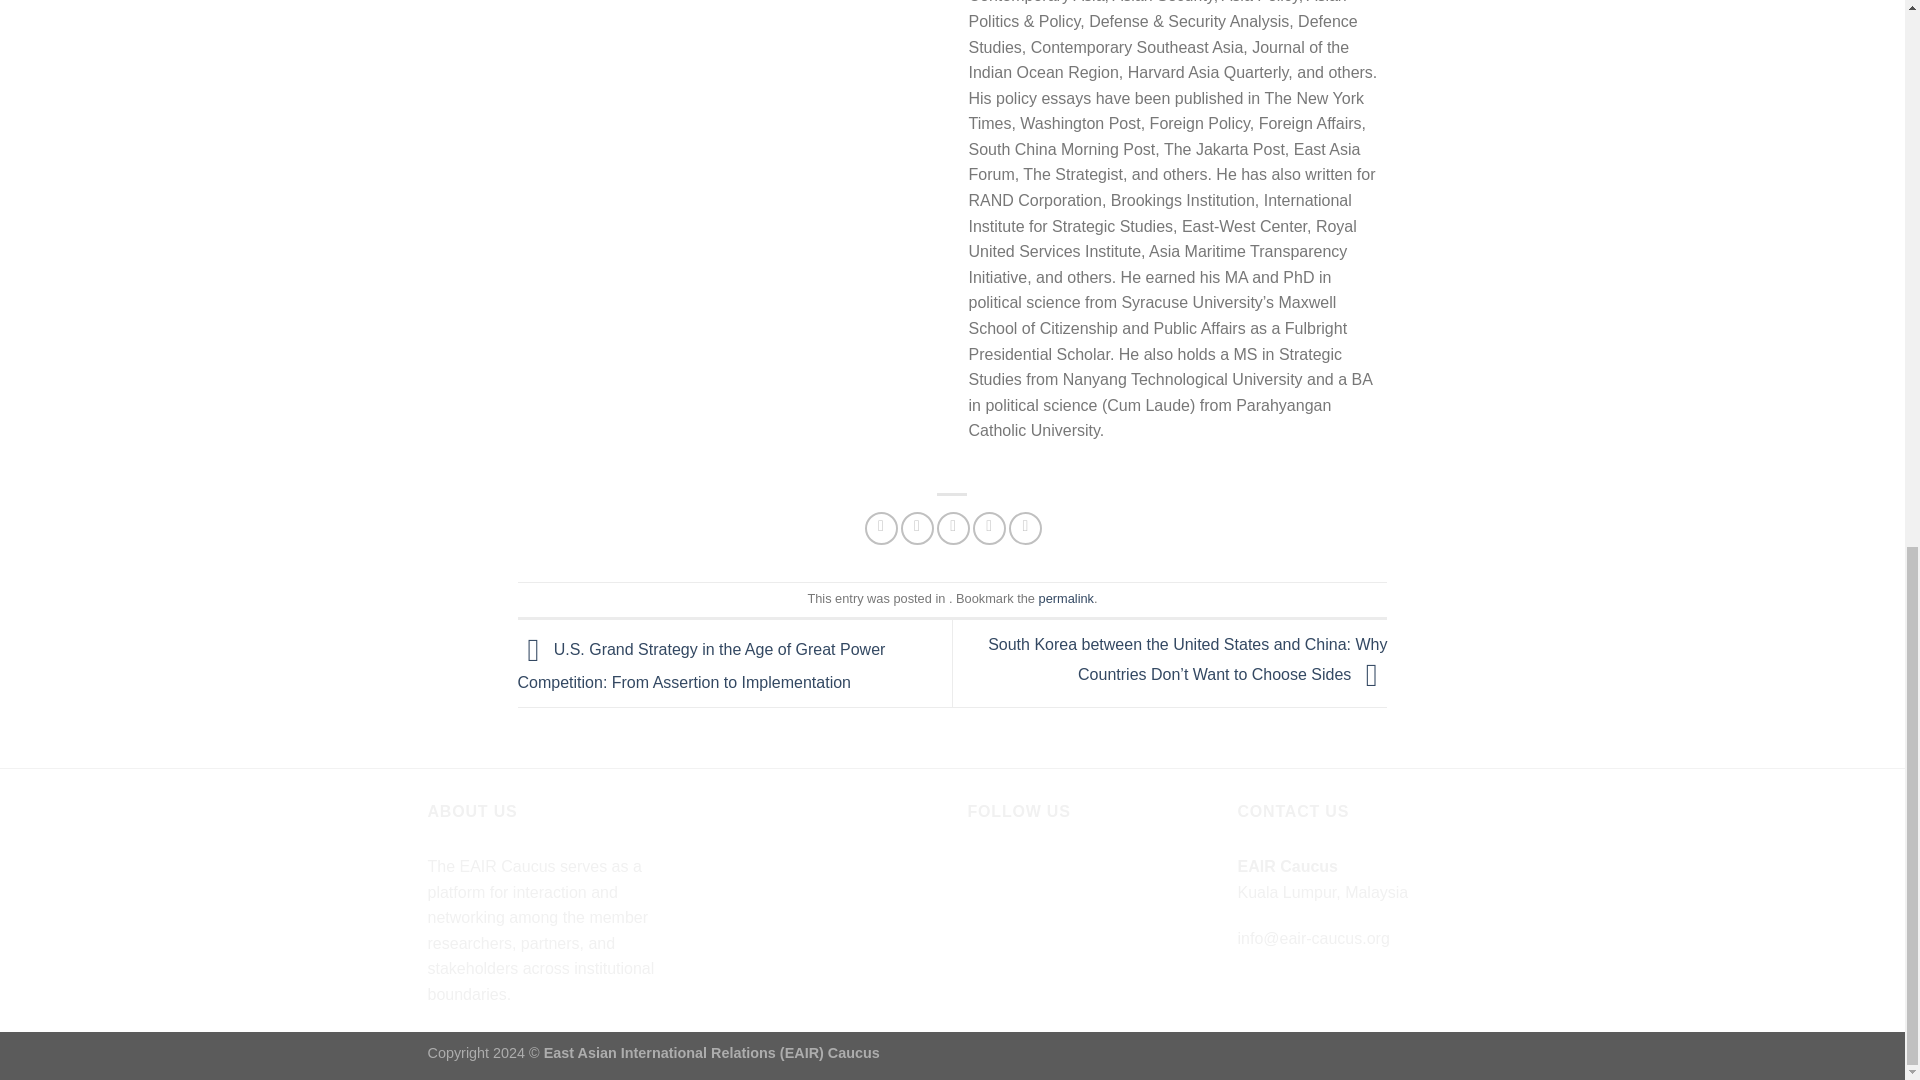 The width and height of the screenshot is (1920, 1080). What do you see at coordinates (986, 870) in the screenshot?
I see `Follow on Facebook` at bounding box center [986, 870].